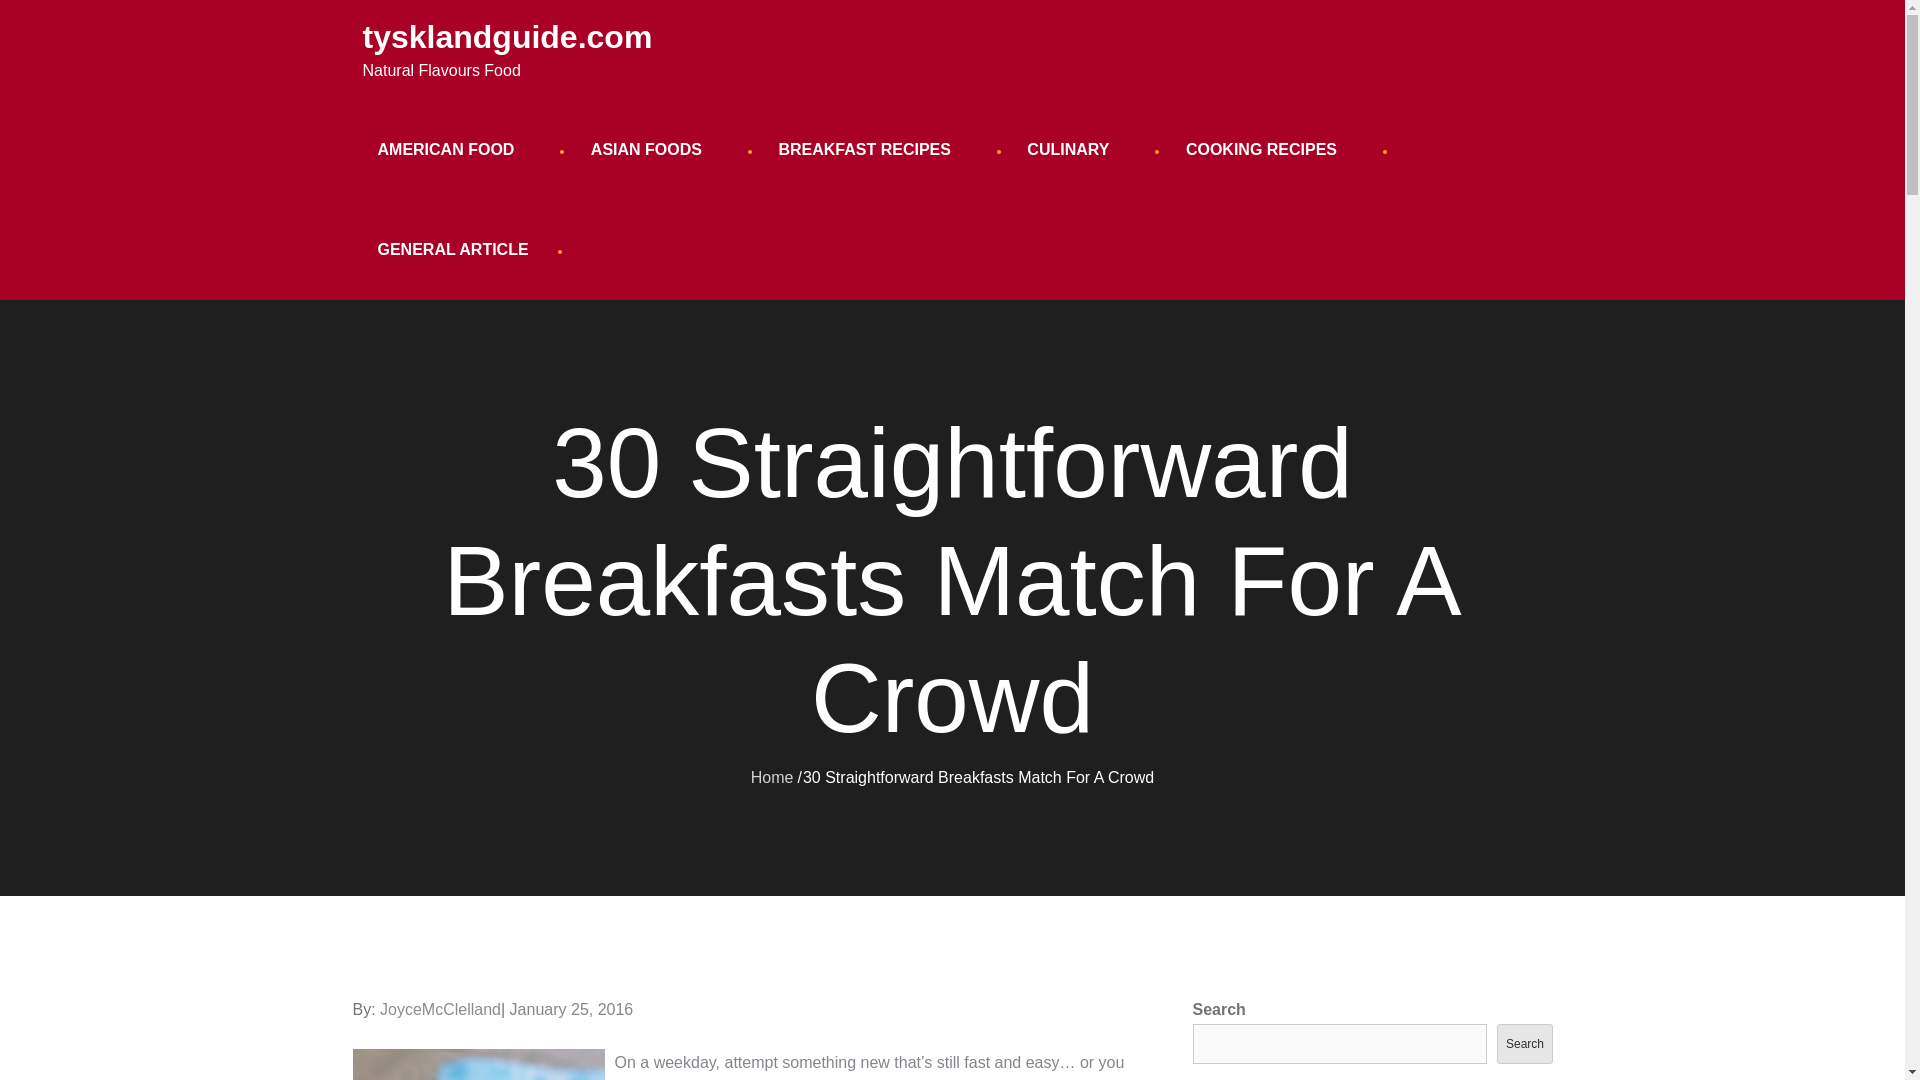  What do you see at coordinates (772, 776) in the screenshot?
I see `Home` at bounding box center [772, 776].